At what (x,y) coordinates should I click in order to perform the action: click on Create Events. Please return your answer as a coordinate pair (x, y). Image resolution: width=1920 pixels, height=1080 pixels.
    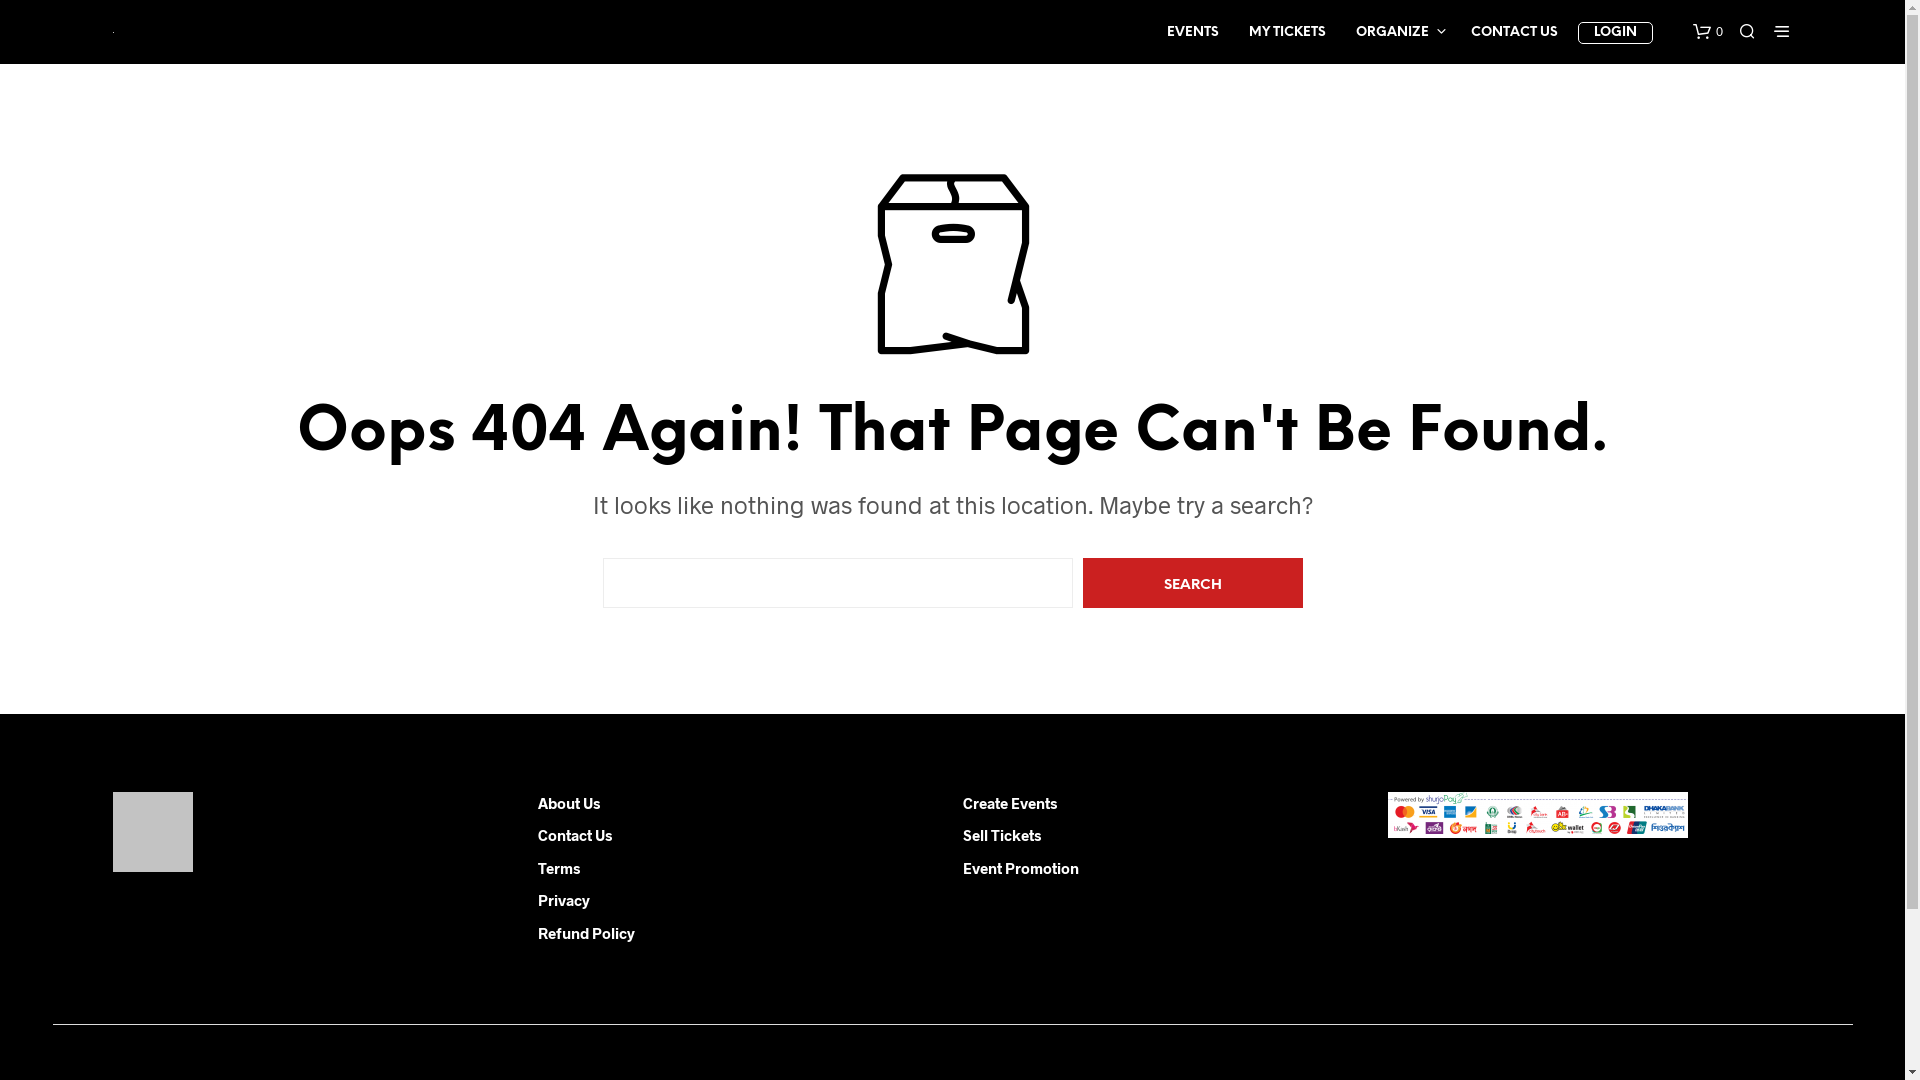
    Looking at the image, I should click on (1009, 803).